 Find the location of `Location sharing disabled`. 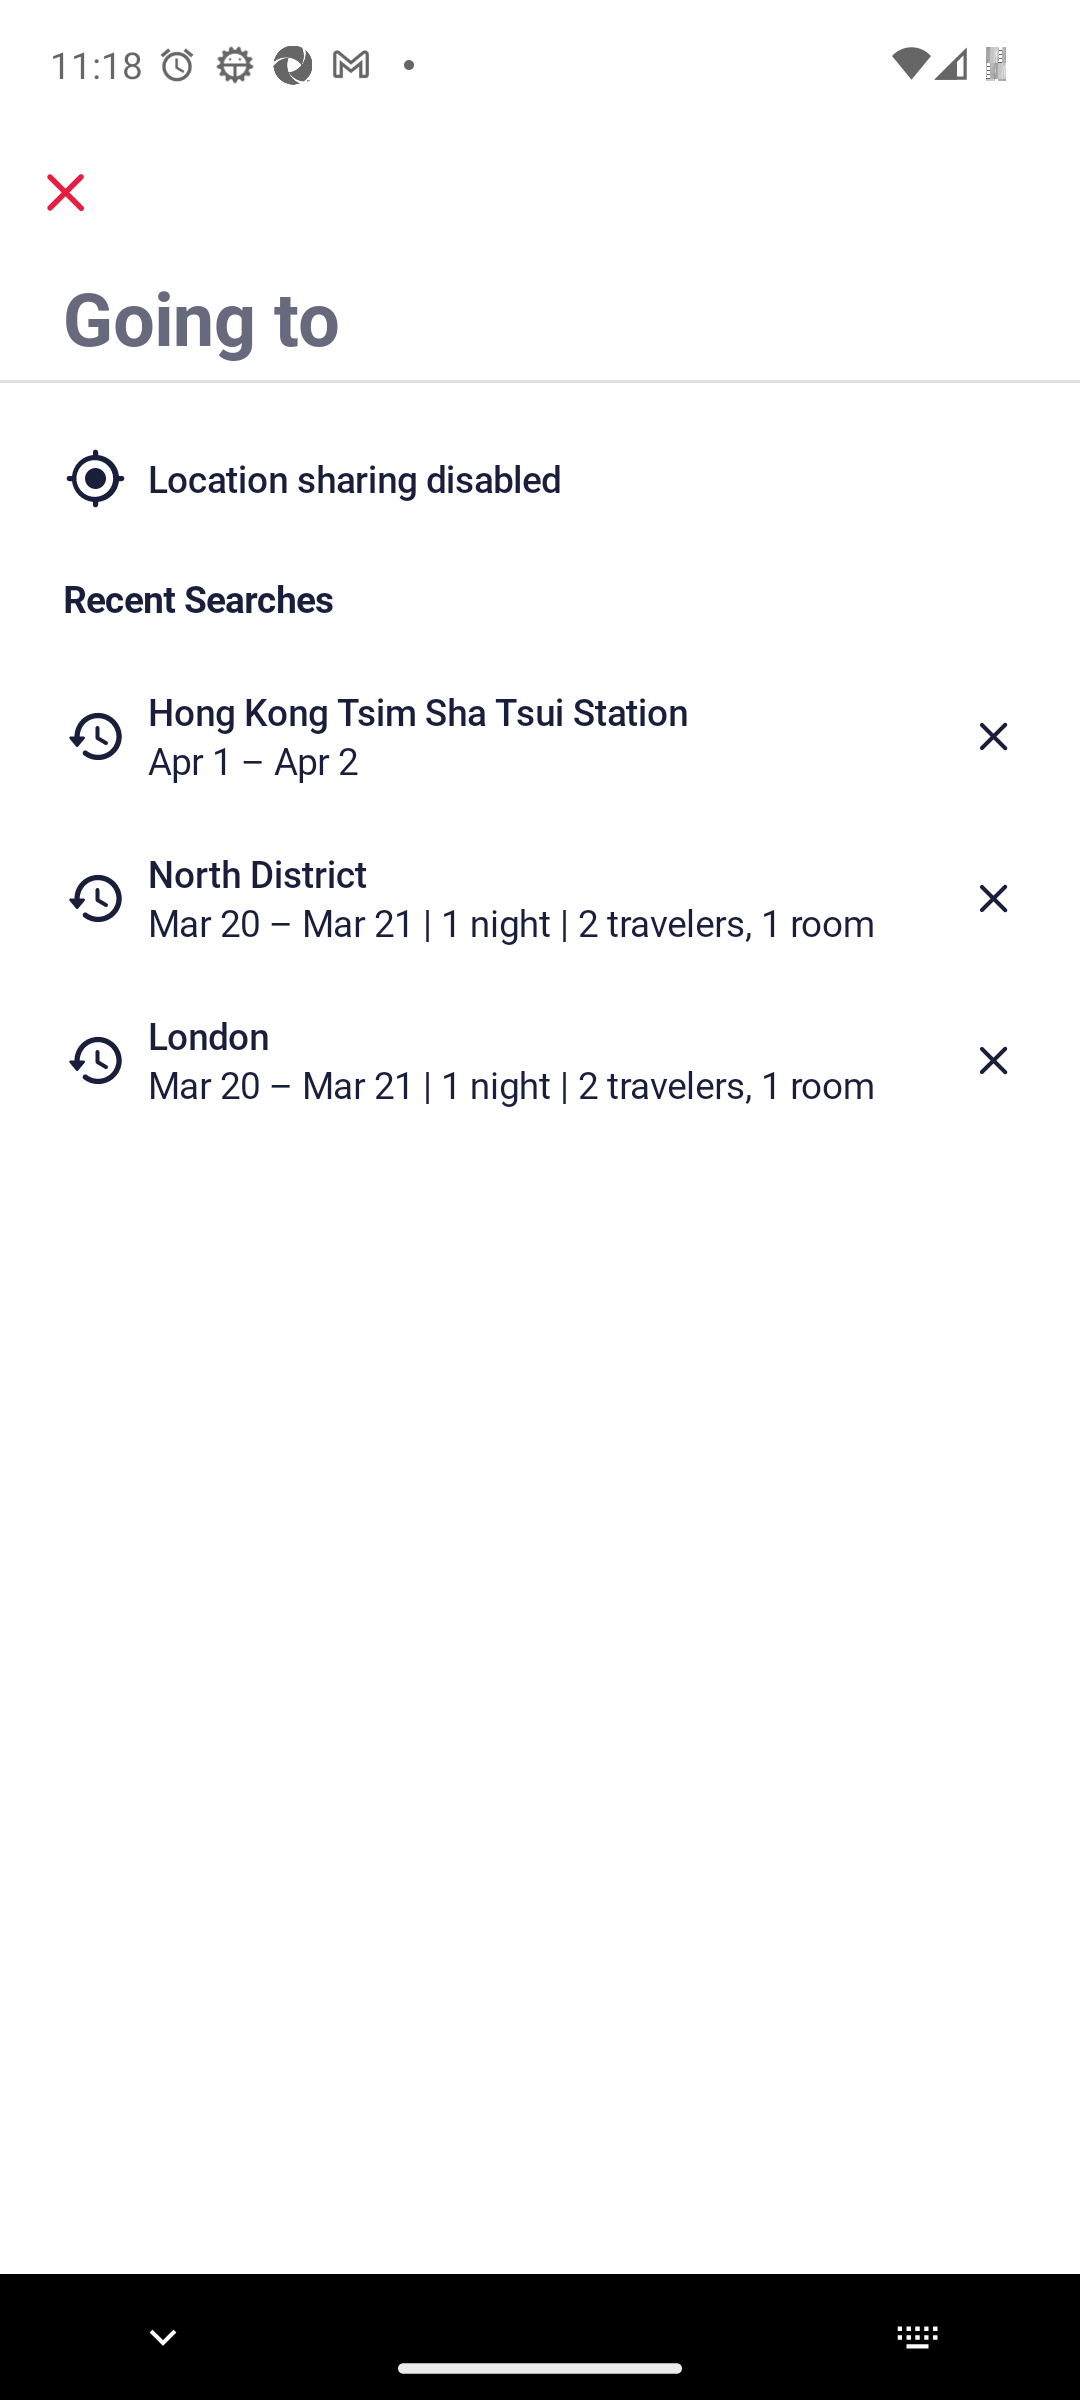

Location sharing disabled is located at coordinates (540, 478).